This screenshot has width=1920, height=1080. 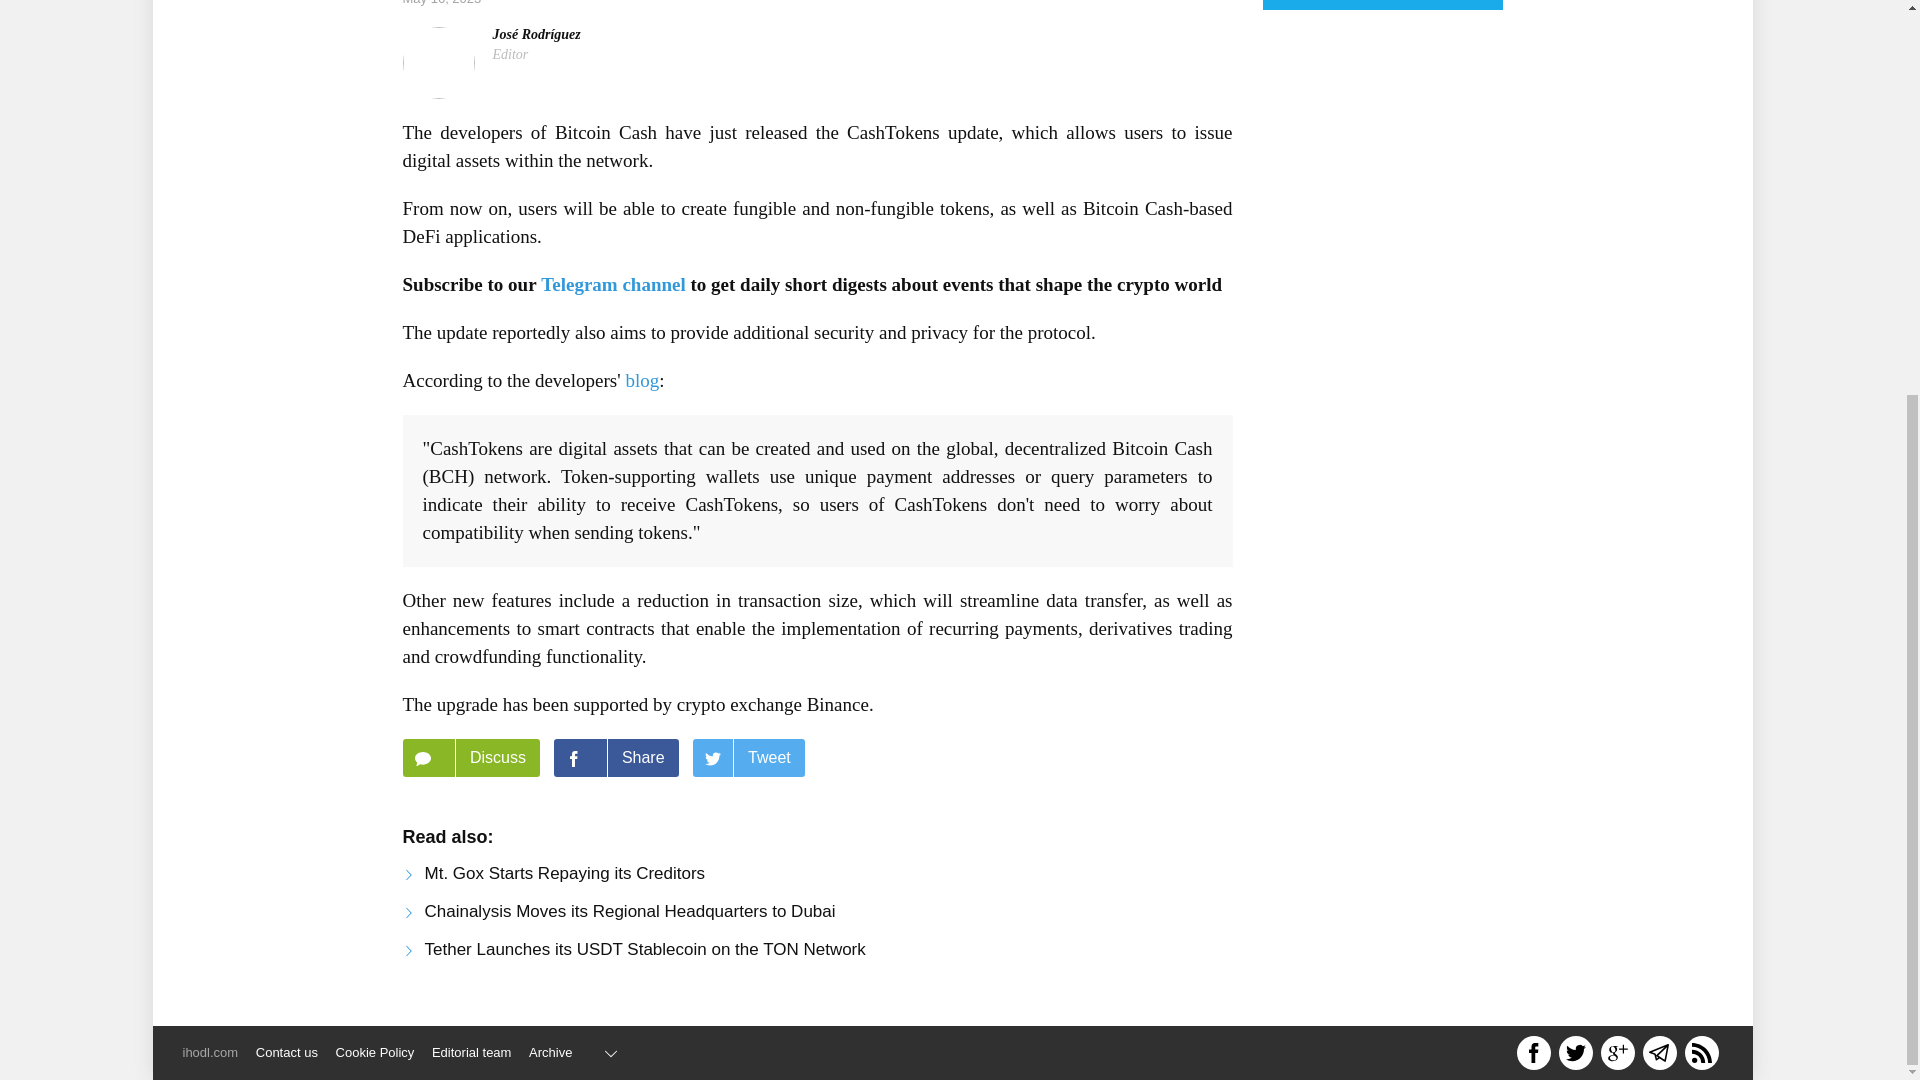 What do you see at coordinates (510, 54) in the screenshot?
I see `Editor` at bounding box center [510, 54].